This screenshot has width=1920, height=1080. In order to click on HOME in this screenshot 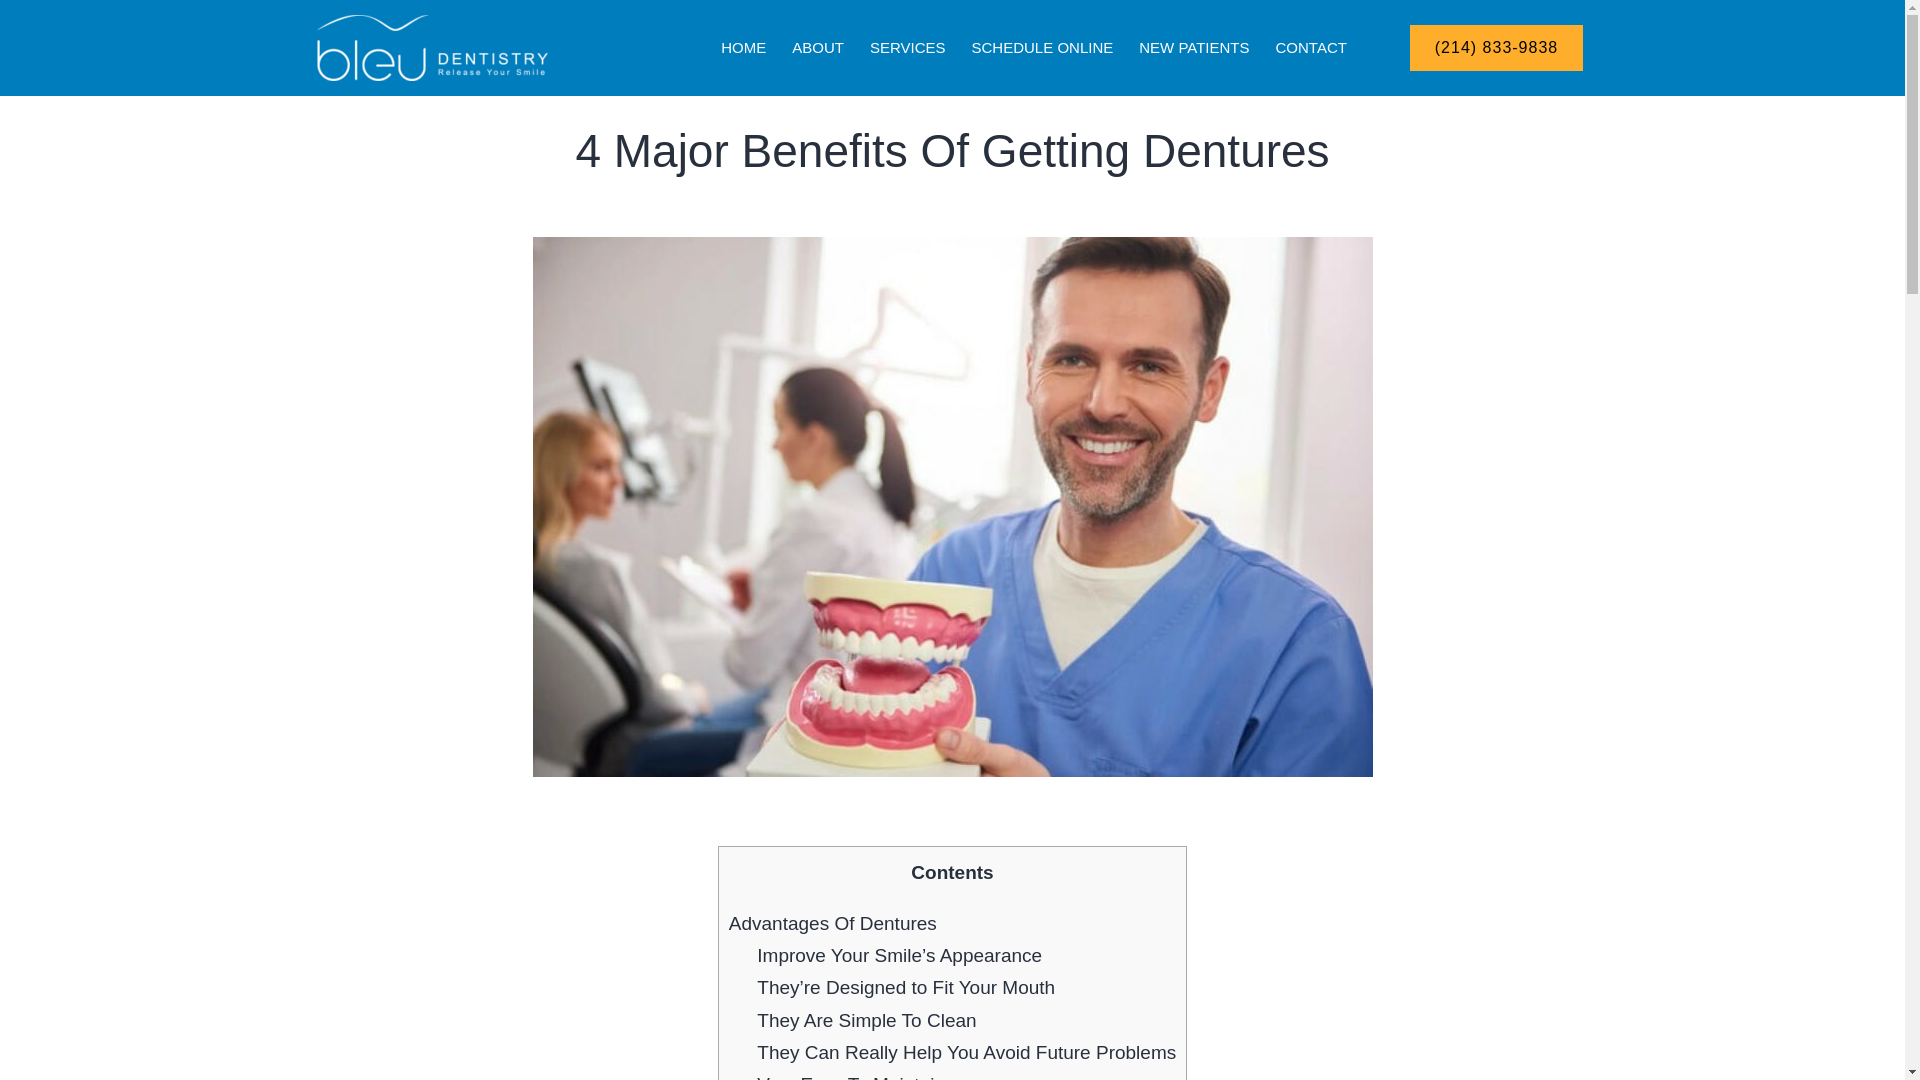, I will do `click(742, 48)`.